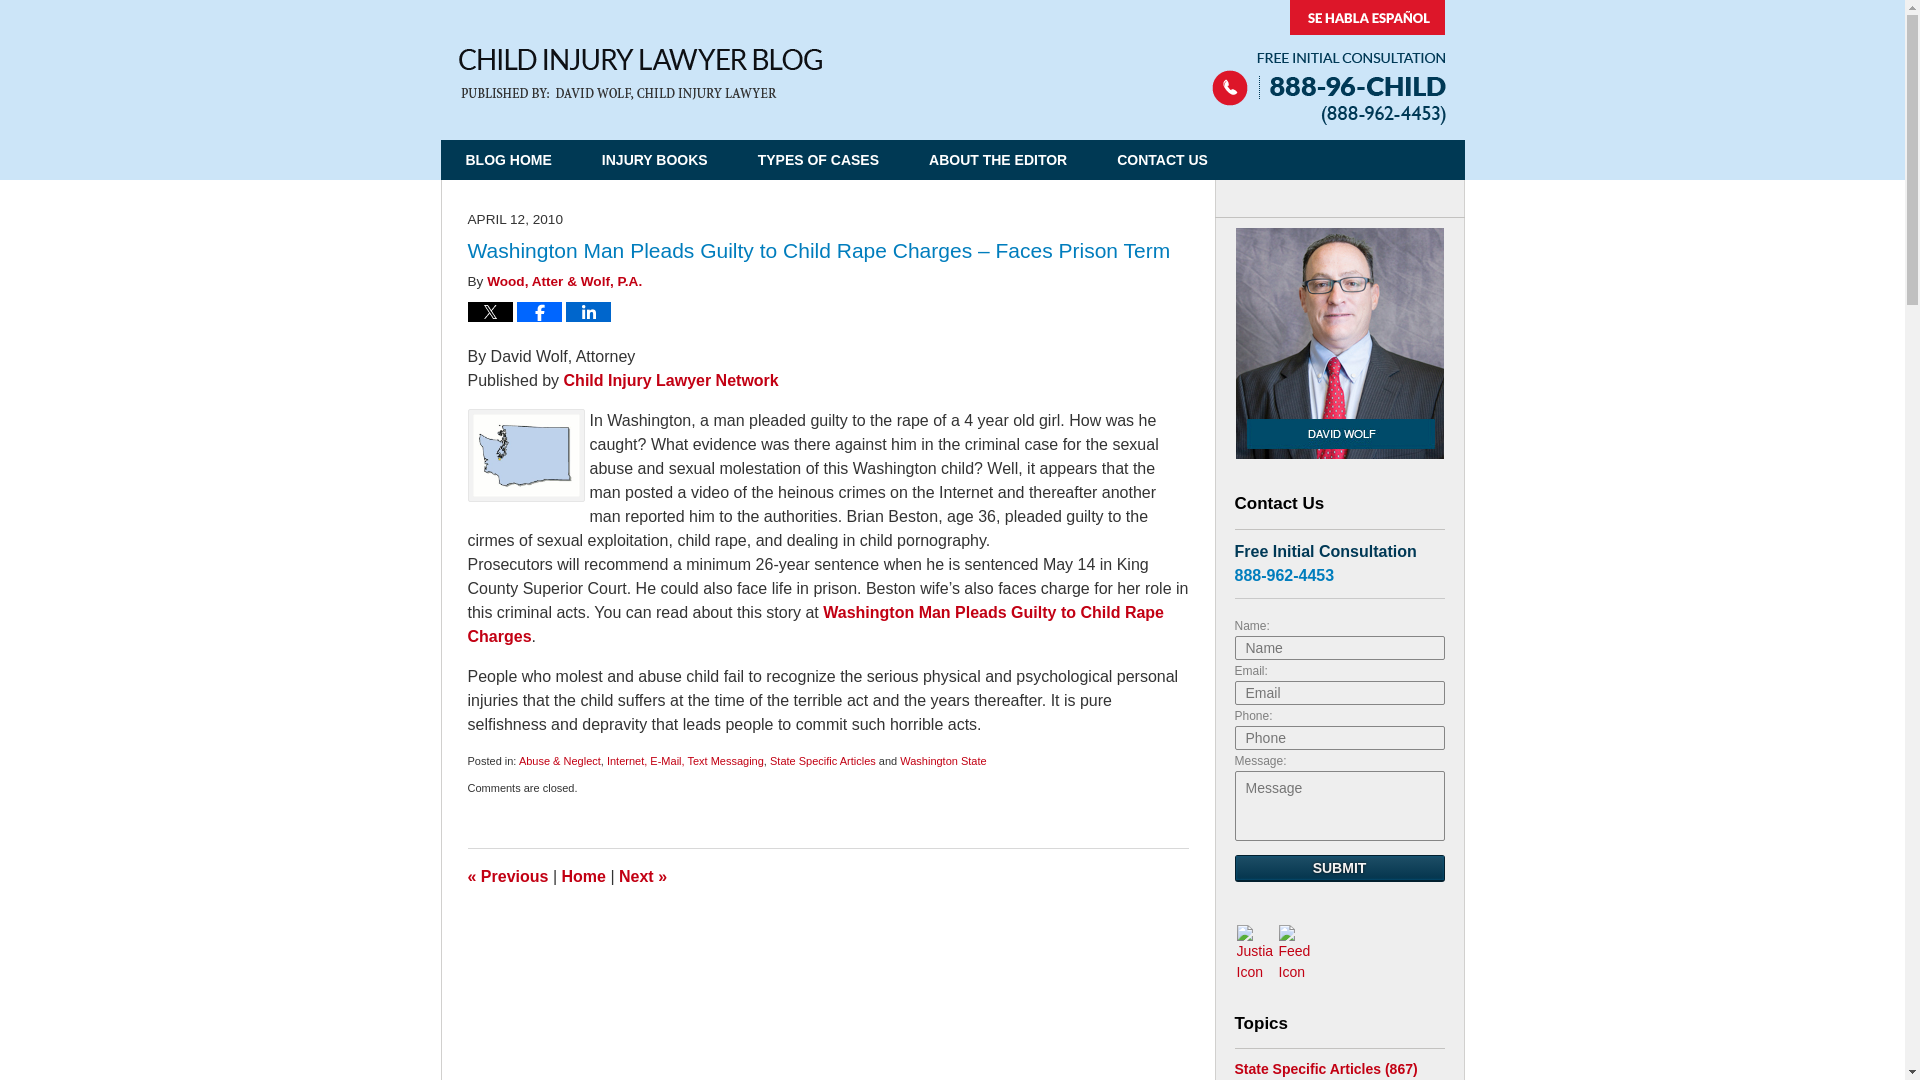  Describe the element at coordinates (508, 160) in the screenshot. I see `BLOG HOME` at that location.